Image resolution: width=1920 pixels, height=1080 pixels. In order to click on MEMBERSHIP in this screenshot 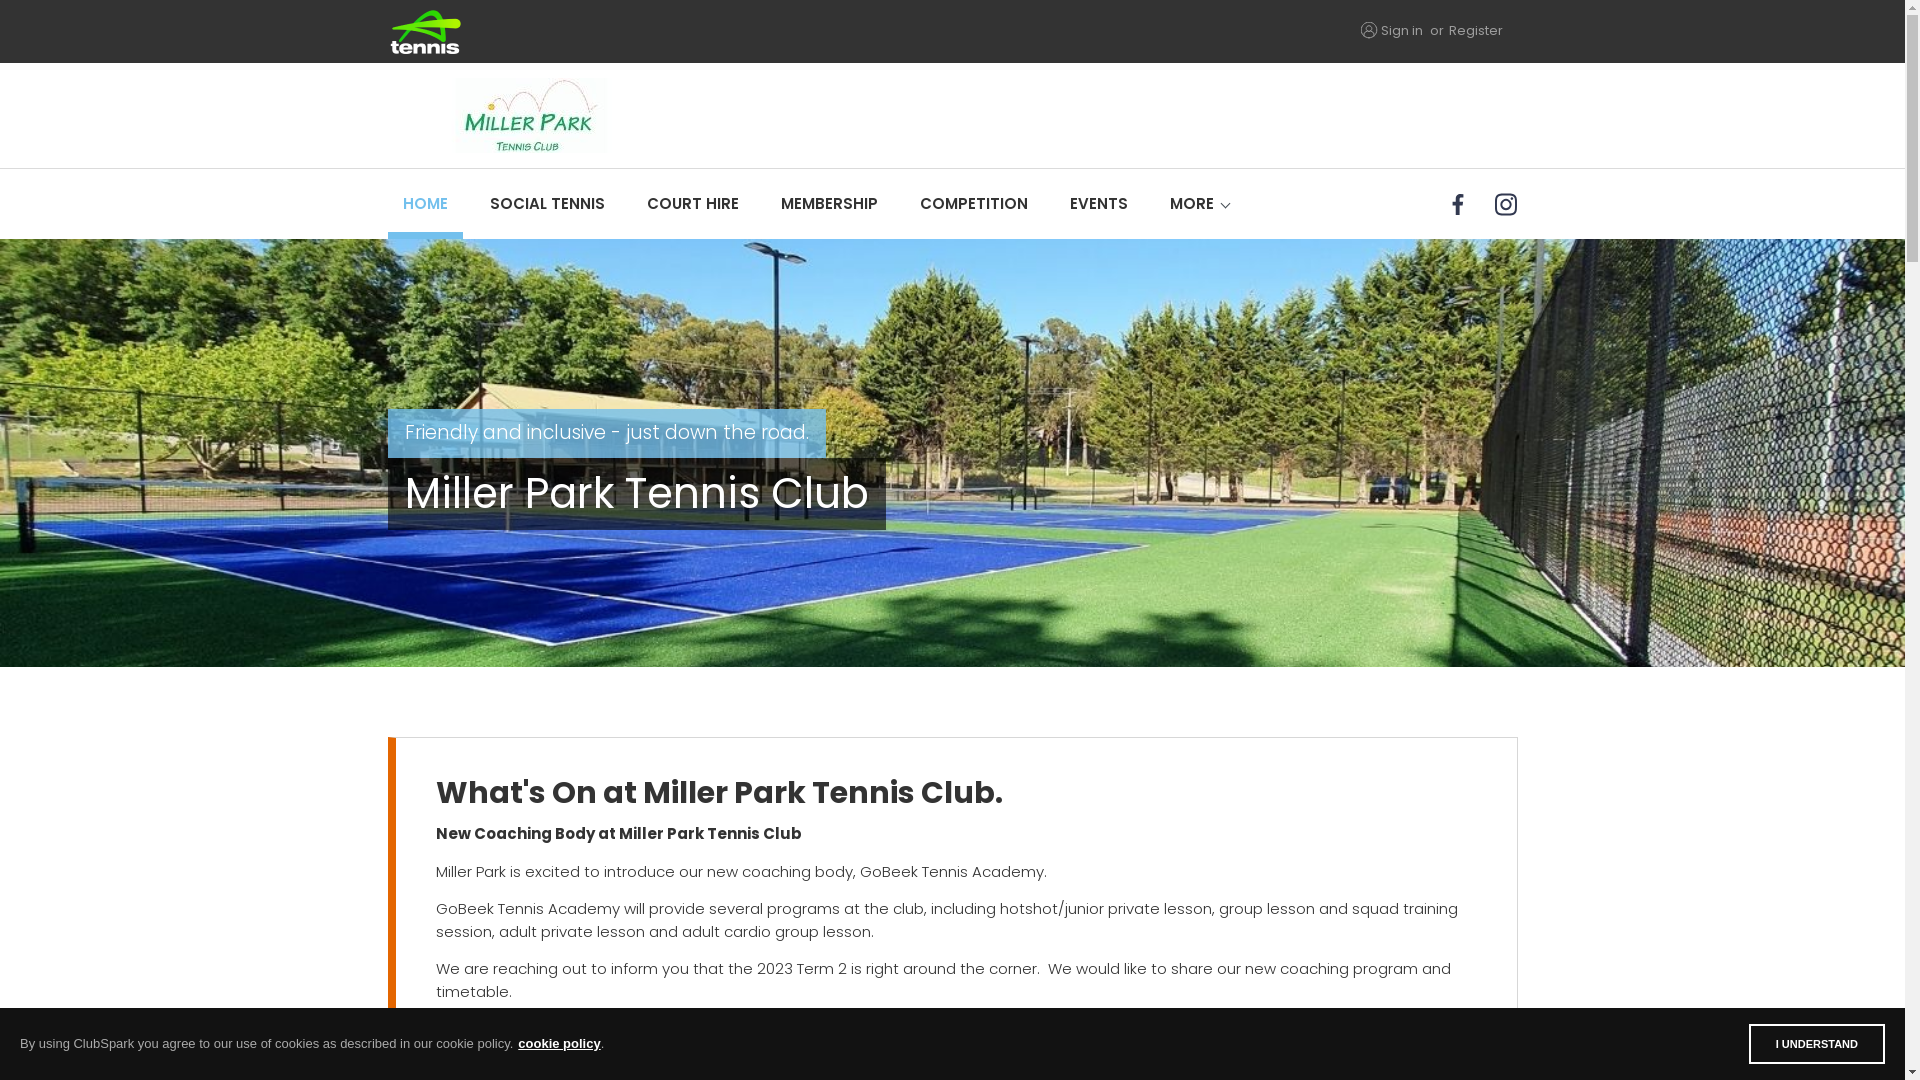, I will do `click(830, 204)`.